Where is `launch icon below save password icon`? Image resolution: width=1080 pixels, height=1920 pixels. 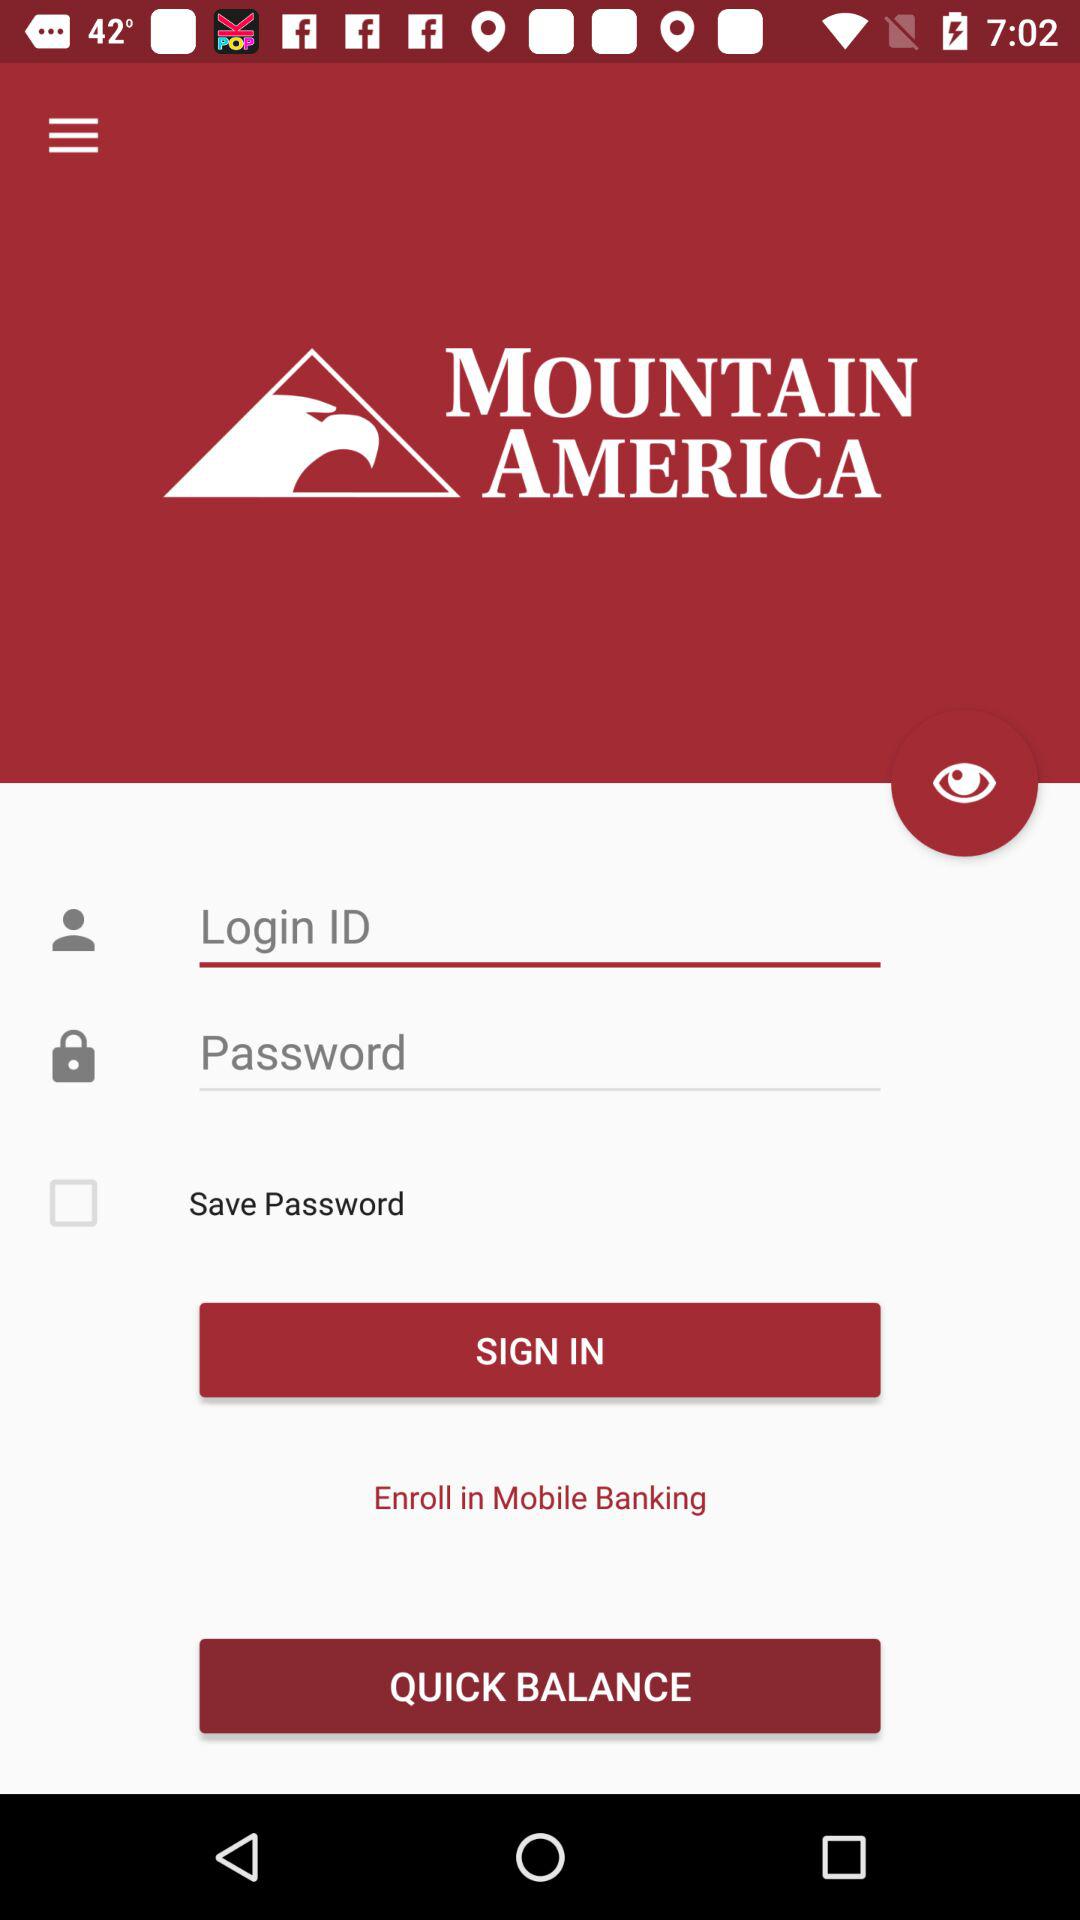 launch icon below save password icon is located at coordinates (539, 1350).